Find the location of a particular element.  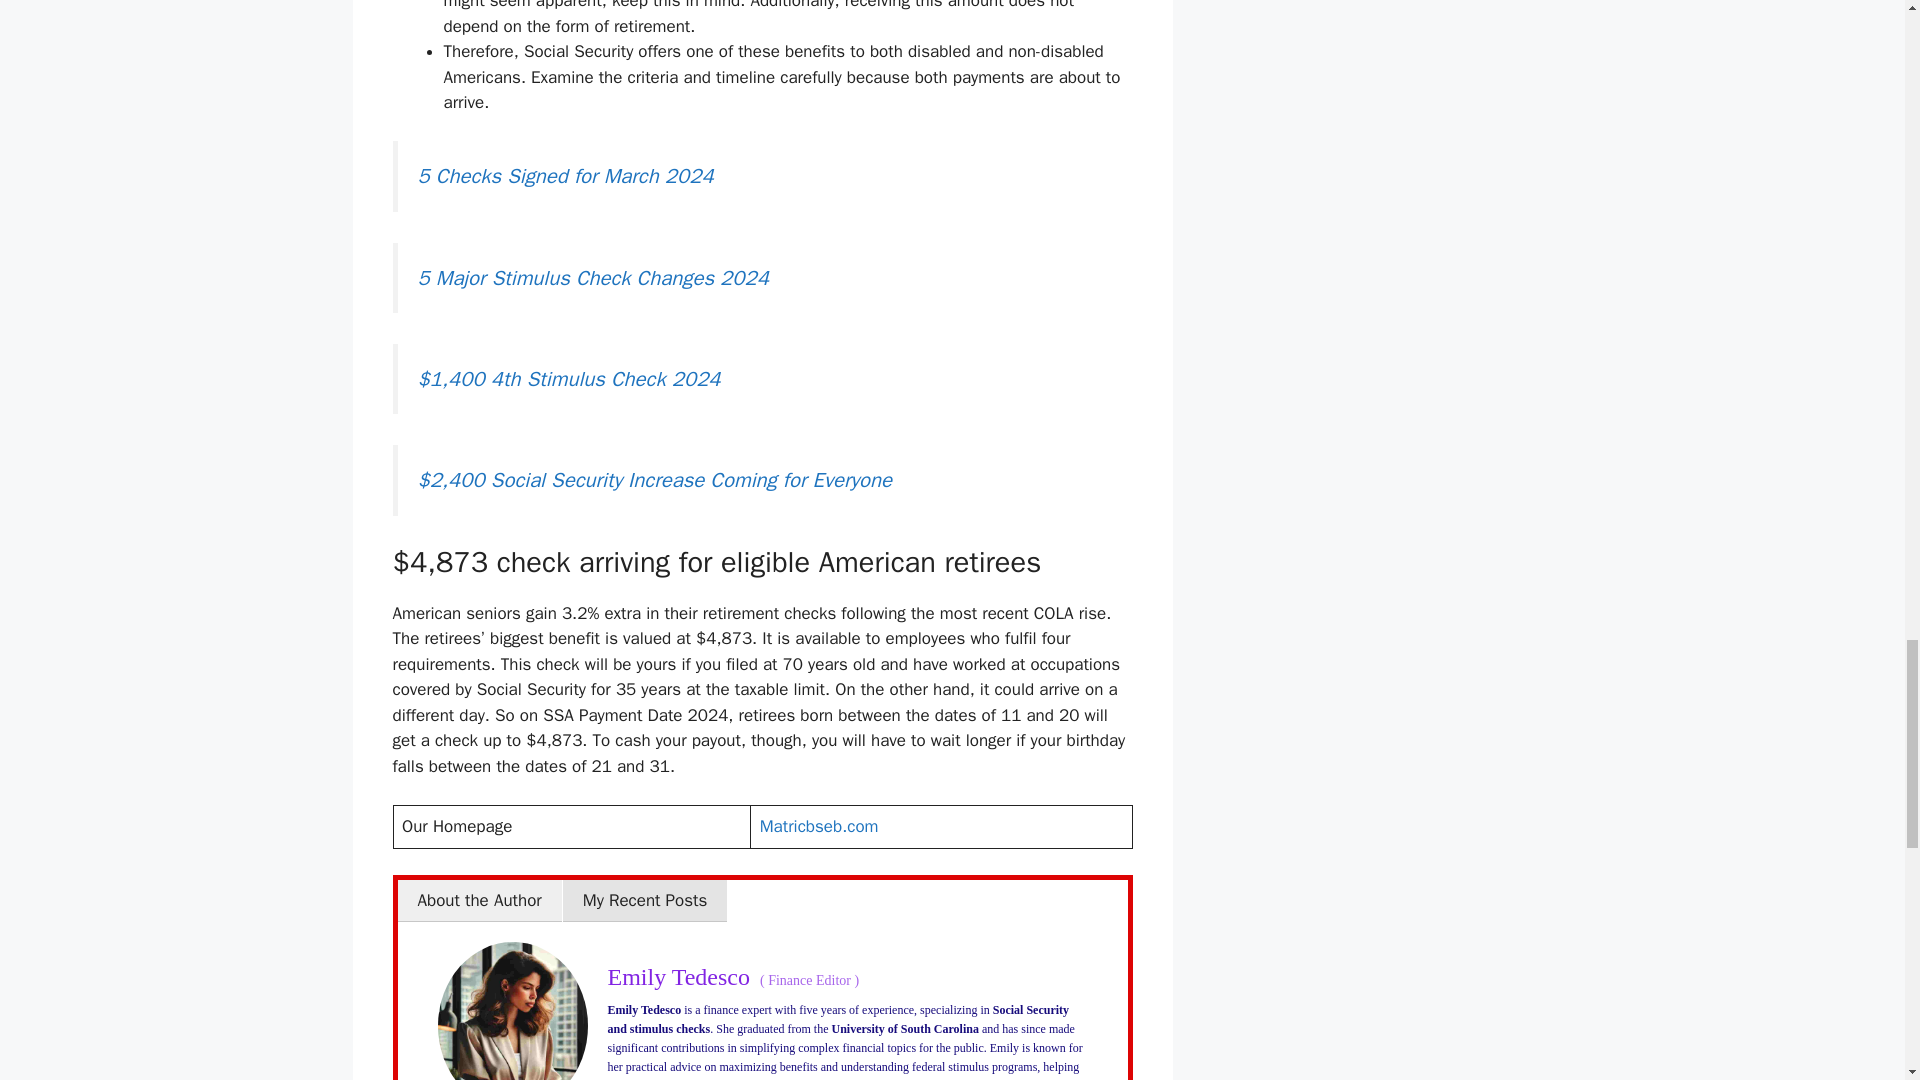

Emily Tedesco is located at coordinates (679, 977).